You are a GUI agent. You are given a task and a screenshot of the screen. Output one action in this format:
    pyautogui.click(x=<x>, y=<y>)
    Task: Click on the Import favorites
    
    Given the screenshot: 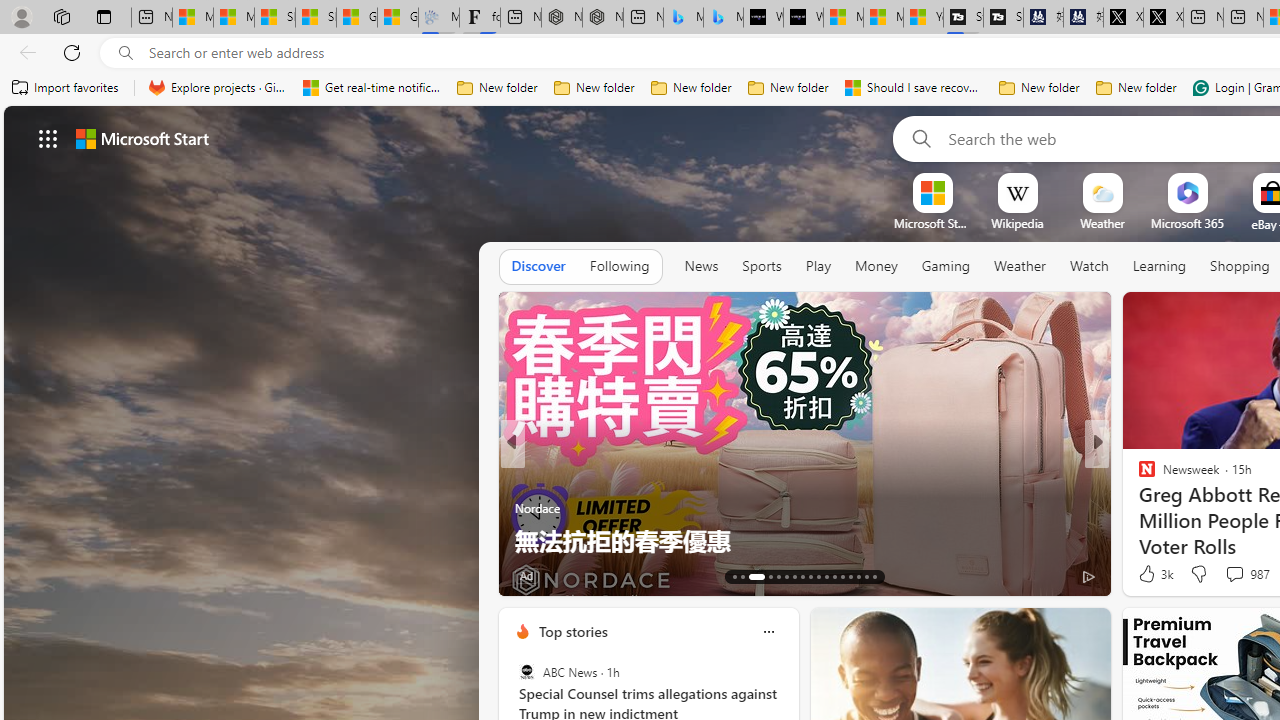 What is the action you would take?
    pyautogui.click(x=66, y=88)
    